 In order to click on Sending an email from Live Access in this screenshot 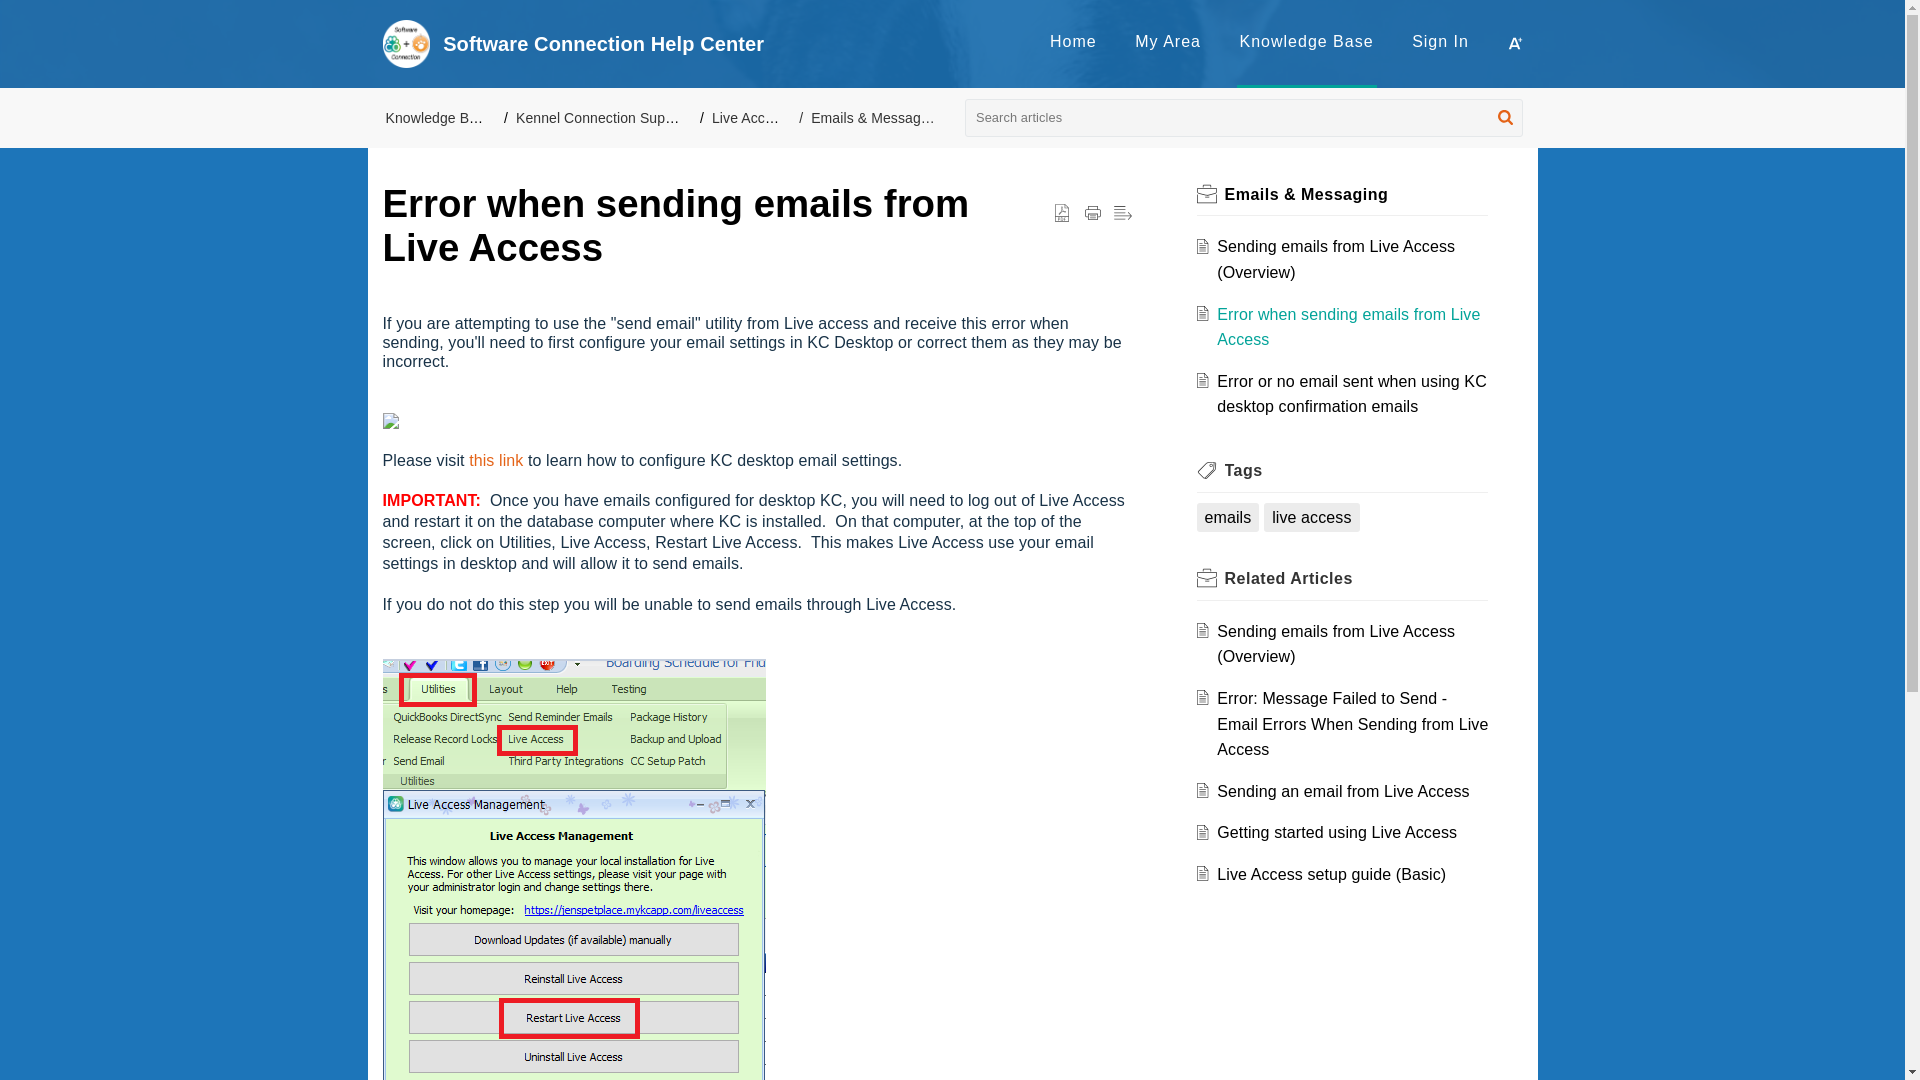, I will do `click(1342, 792)`.